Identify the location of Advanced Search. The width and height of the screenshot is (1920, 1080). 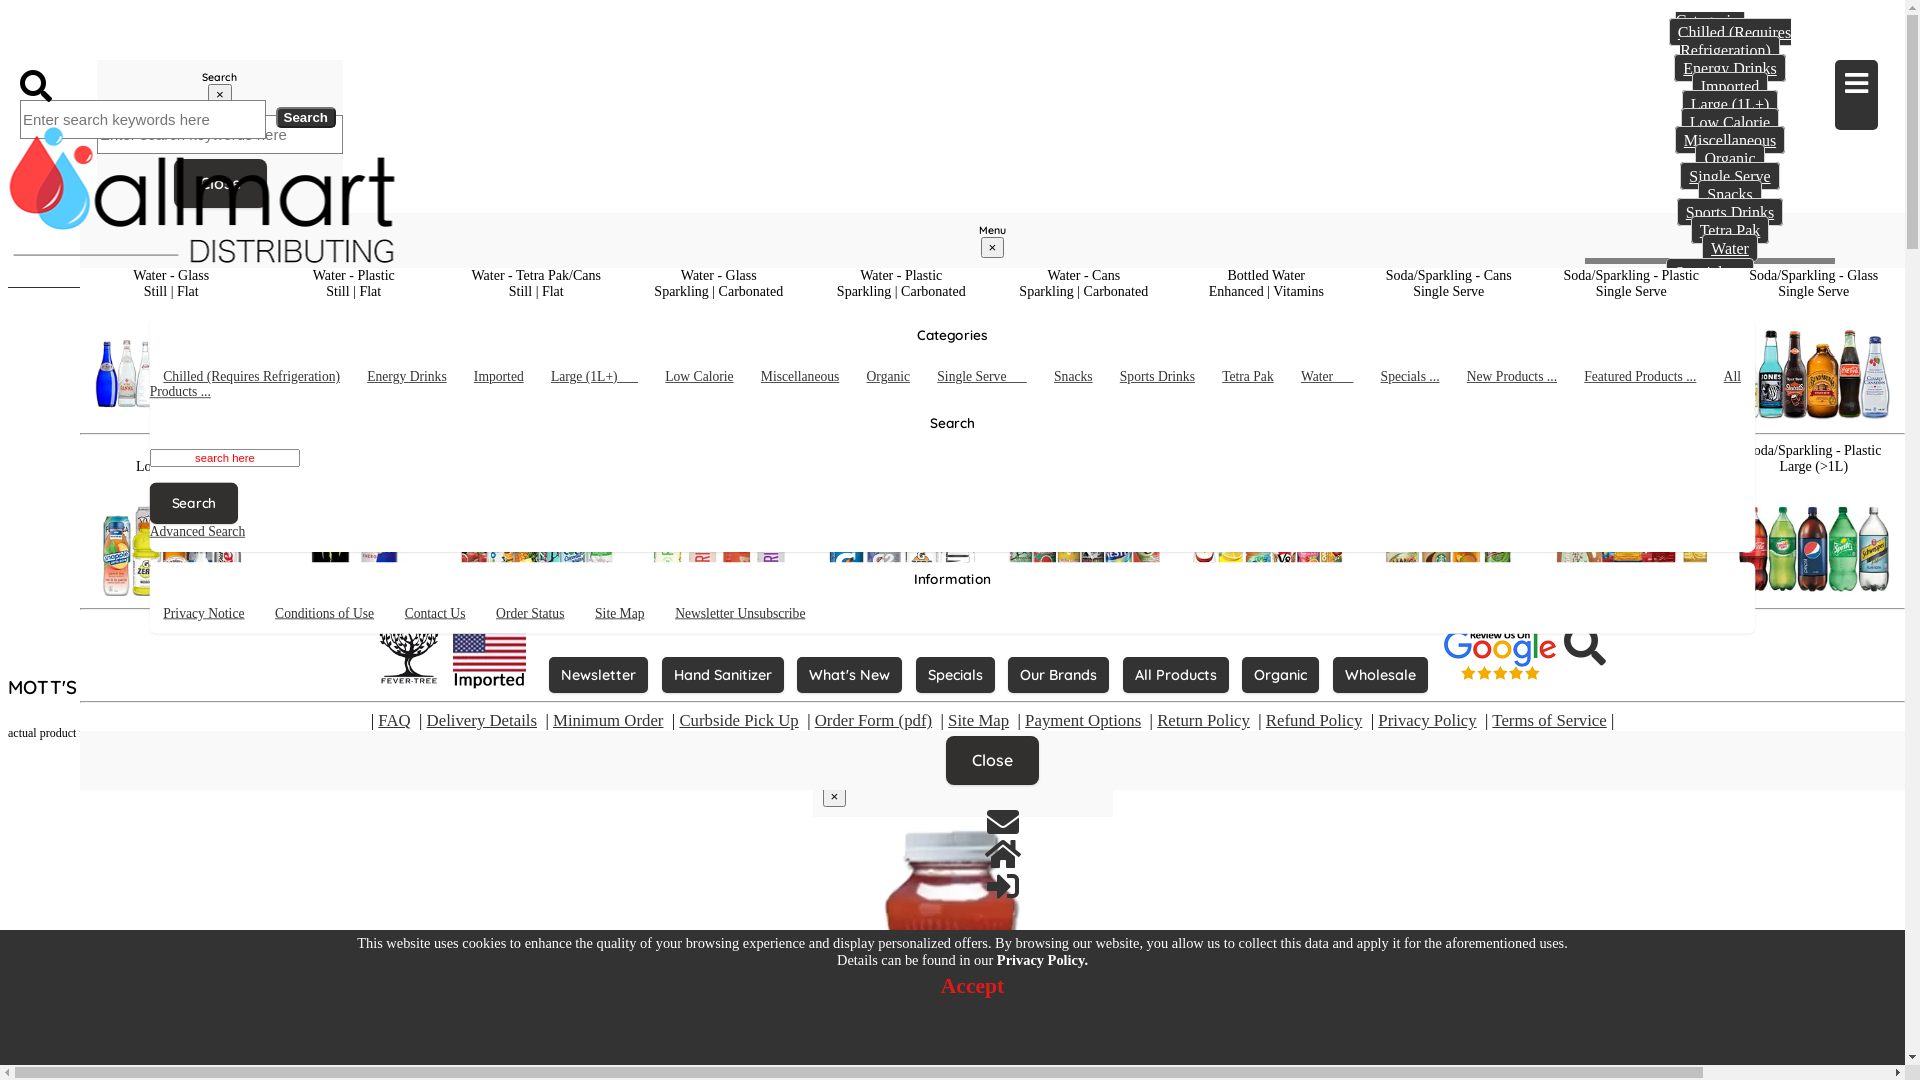
(206, 532).